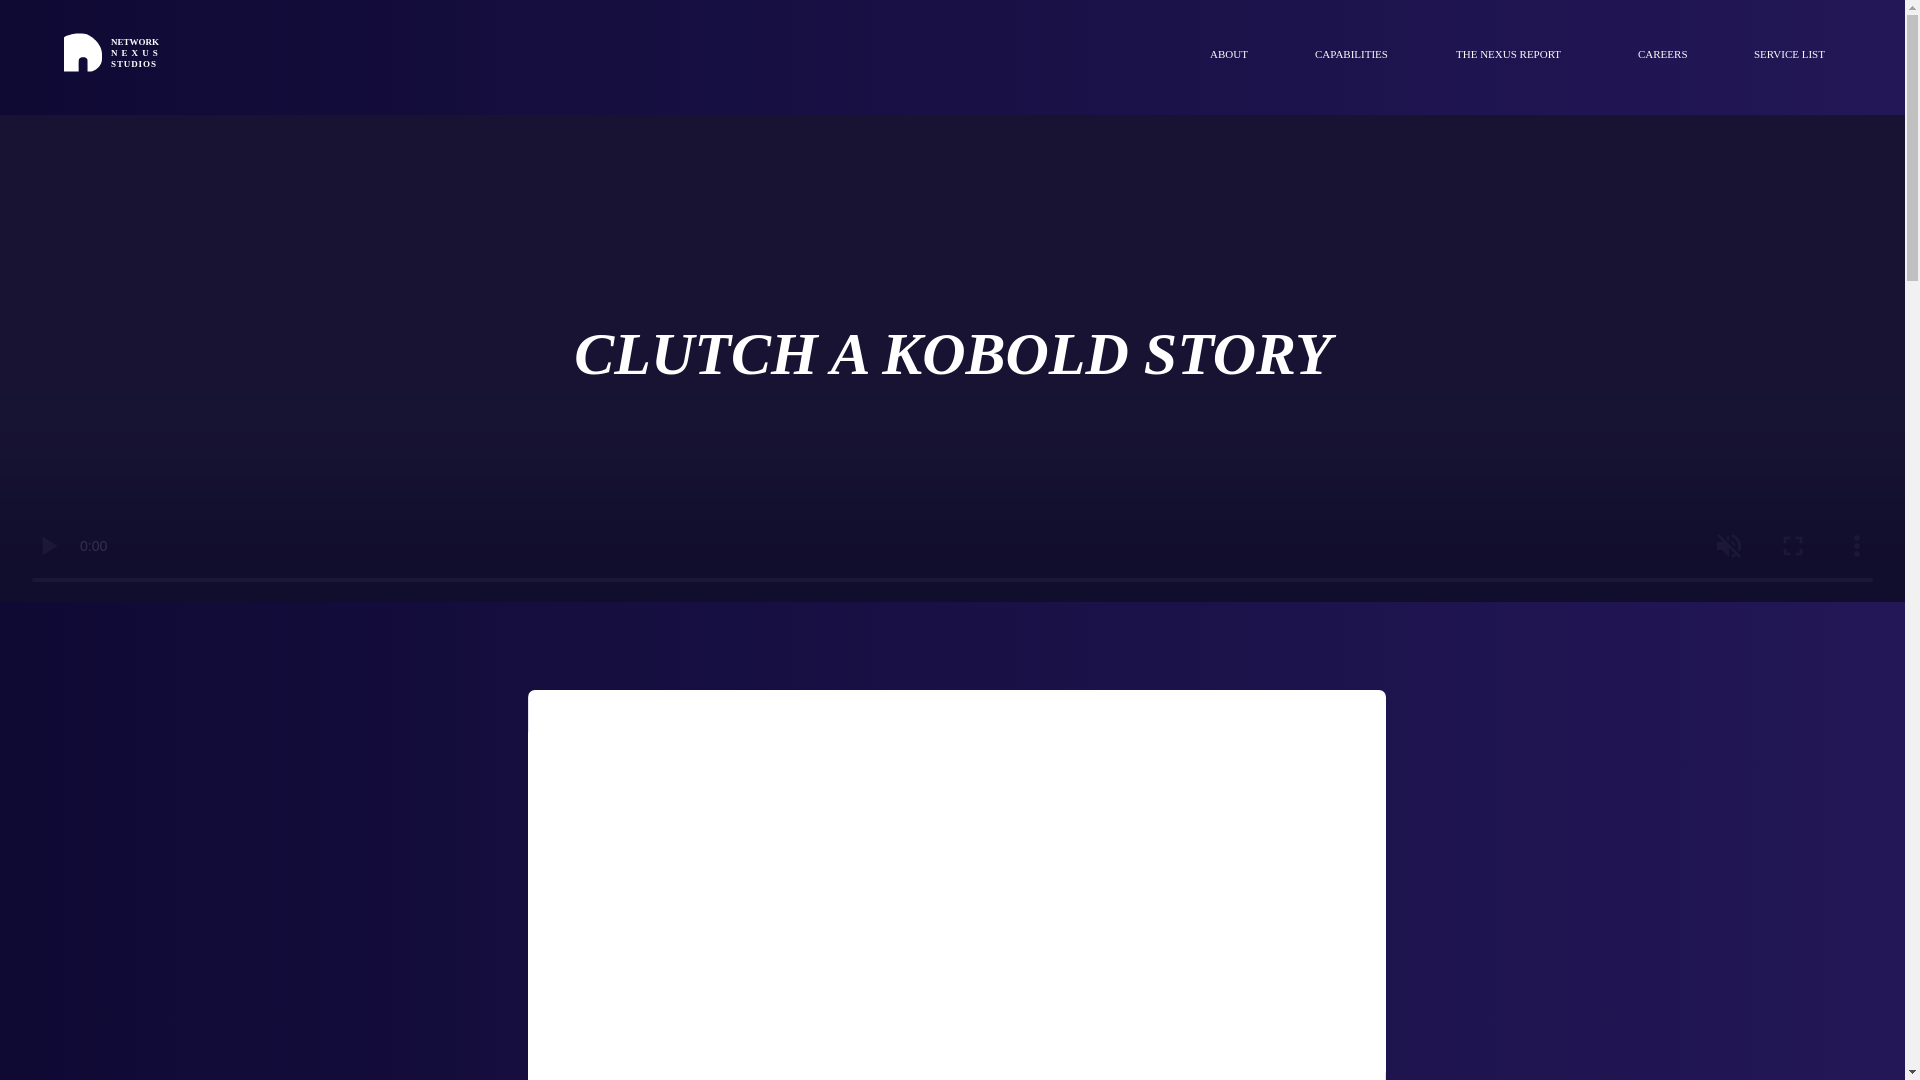 The height and width of the screenshot is (1080, 1920). I want to click on NETWORK NEXUS STUDIOS, so click(136, 52).